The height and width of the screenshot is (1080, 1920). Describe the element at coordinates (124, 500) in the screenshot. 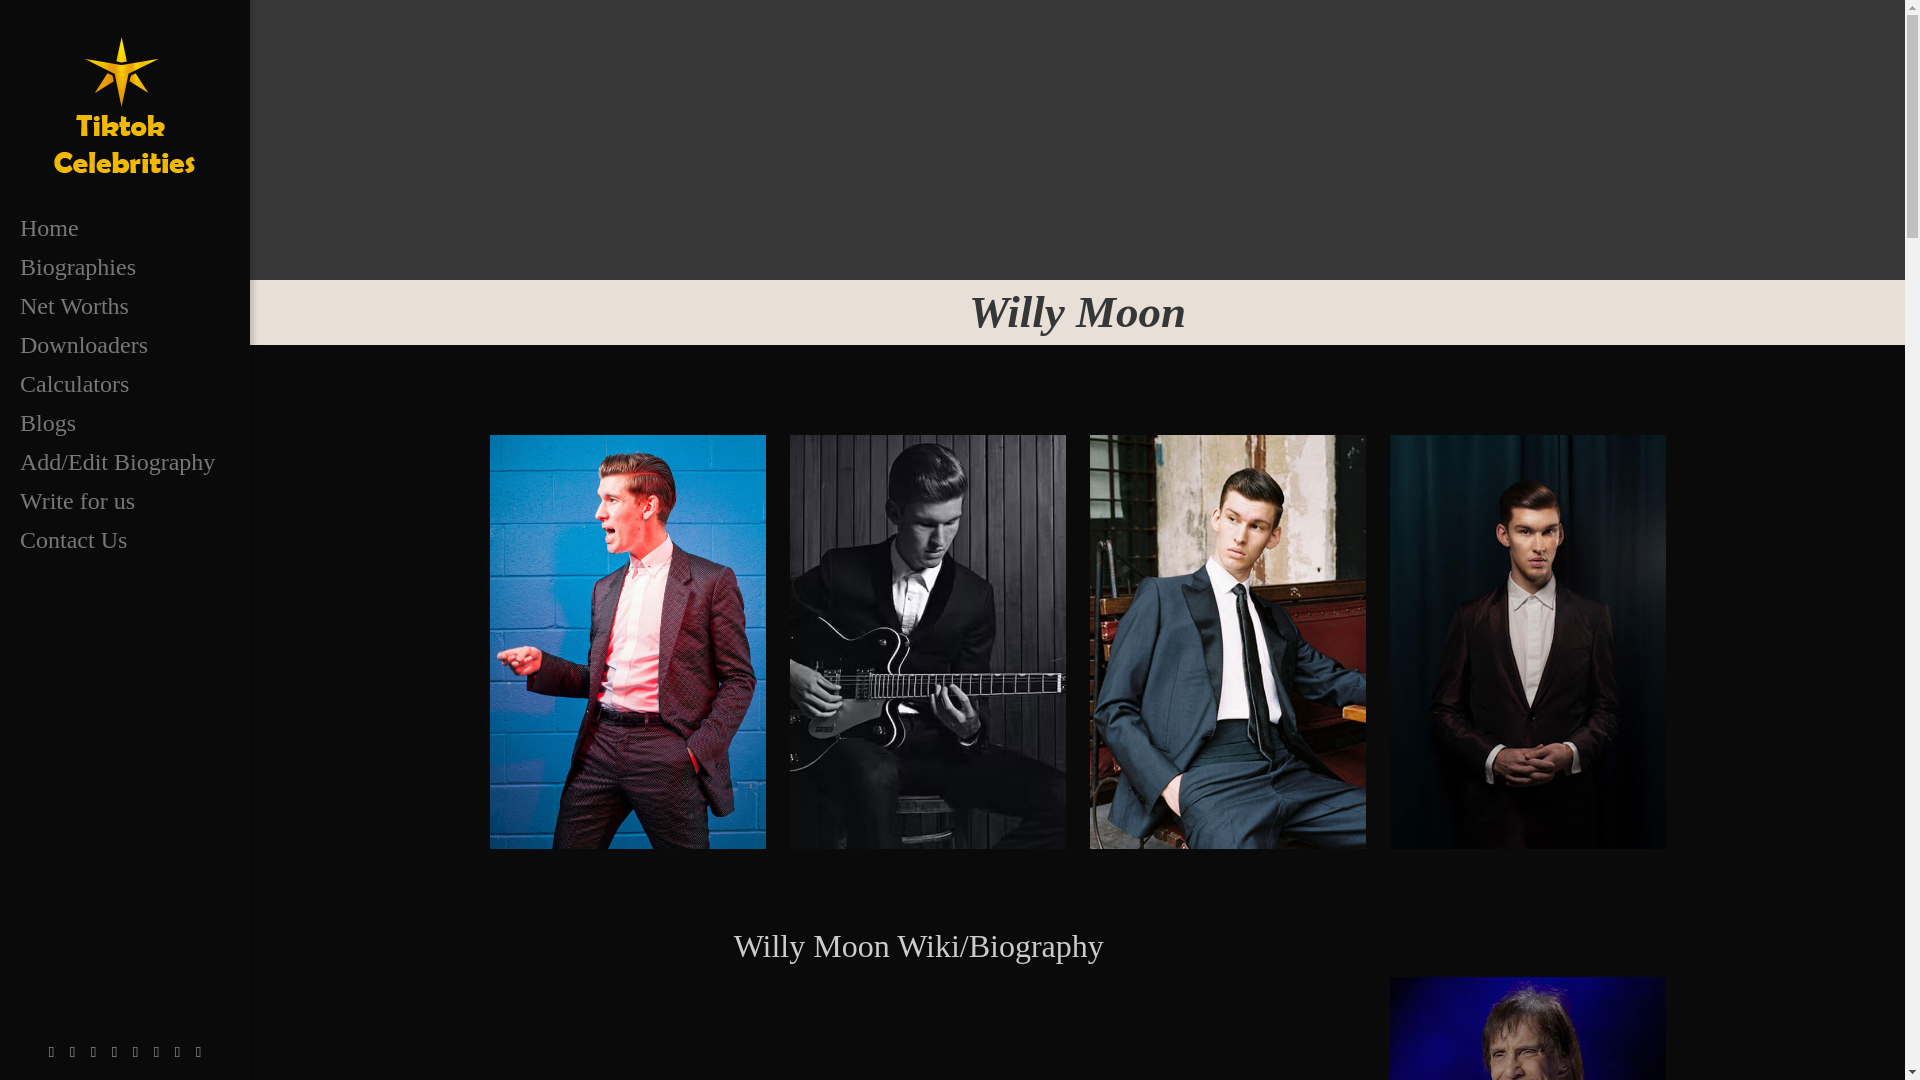

I see `Write for us` at that location.